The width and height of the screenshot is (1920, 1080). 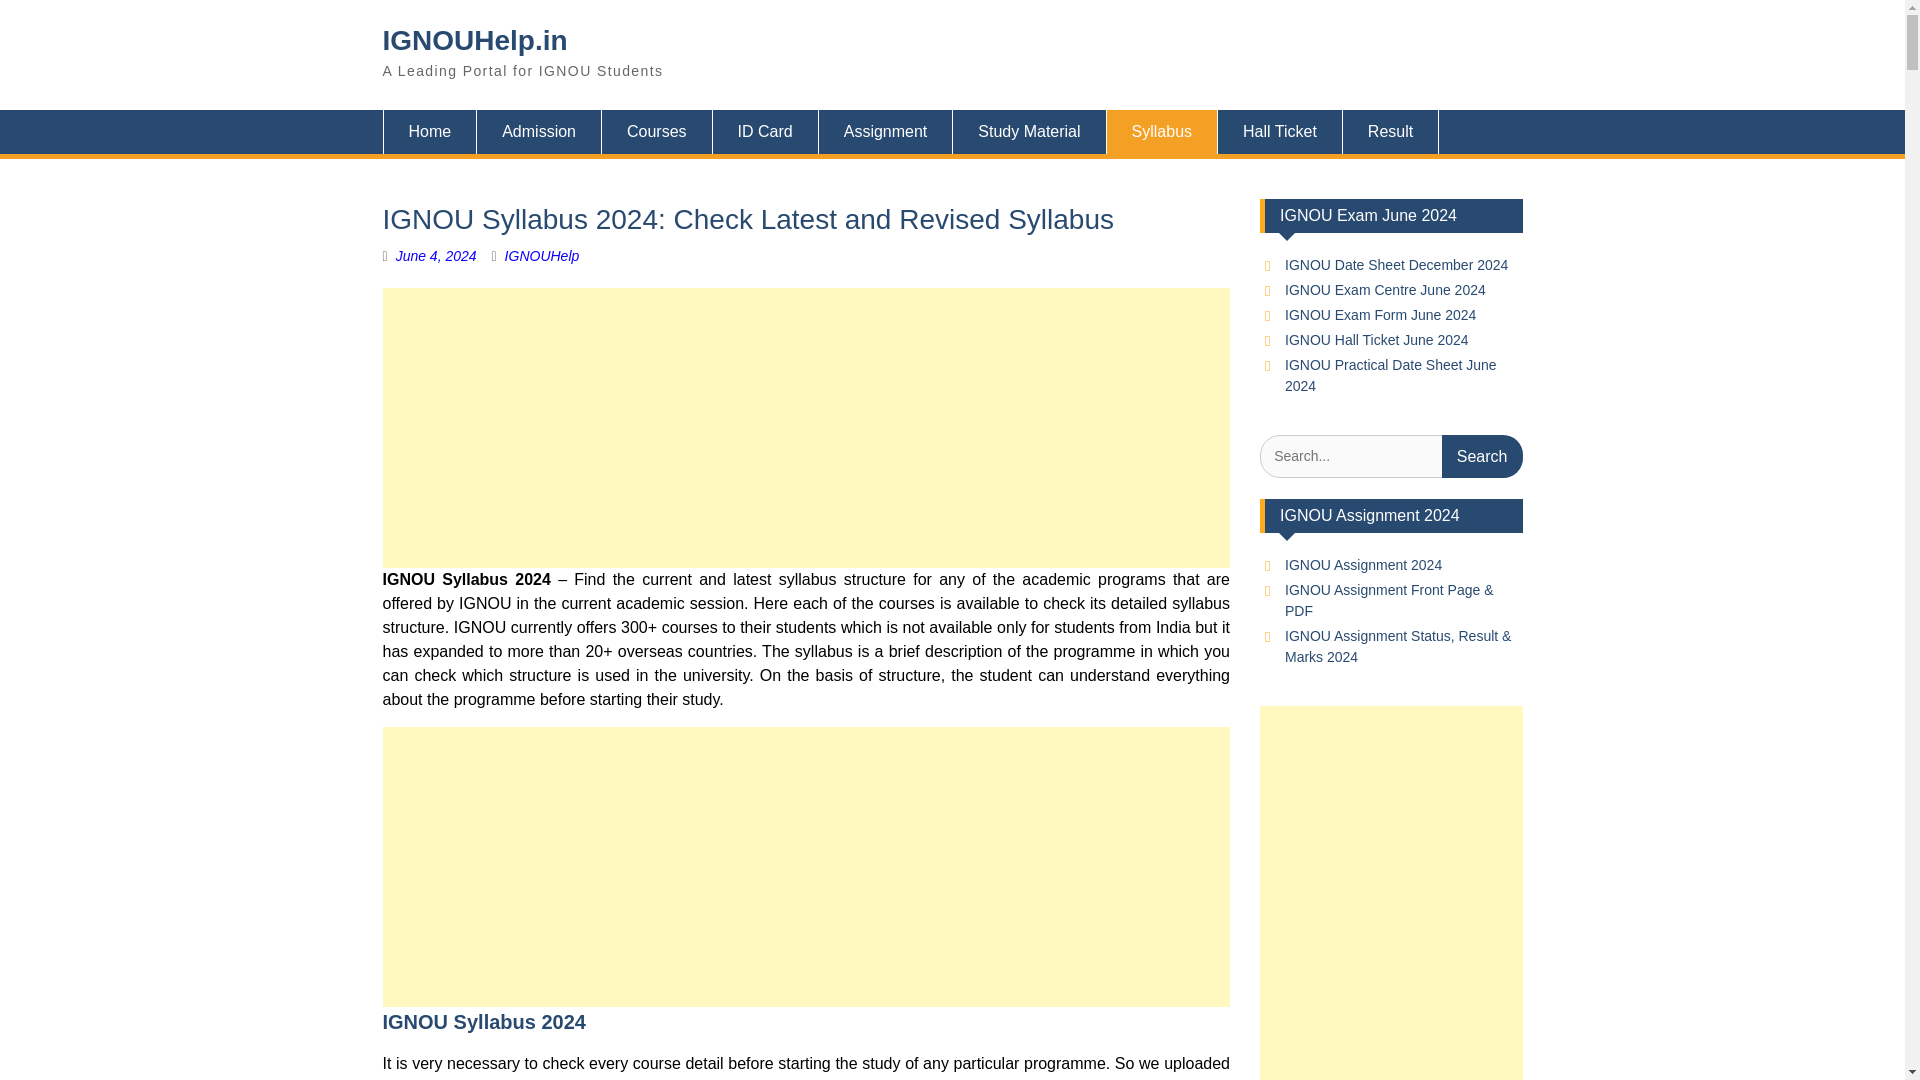 I want to click on Study Material, so click(x=1028, y=132).